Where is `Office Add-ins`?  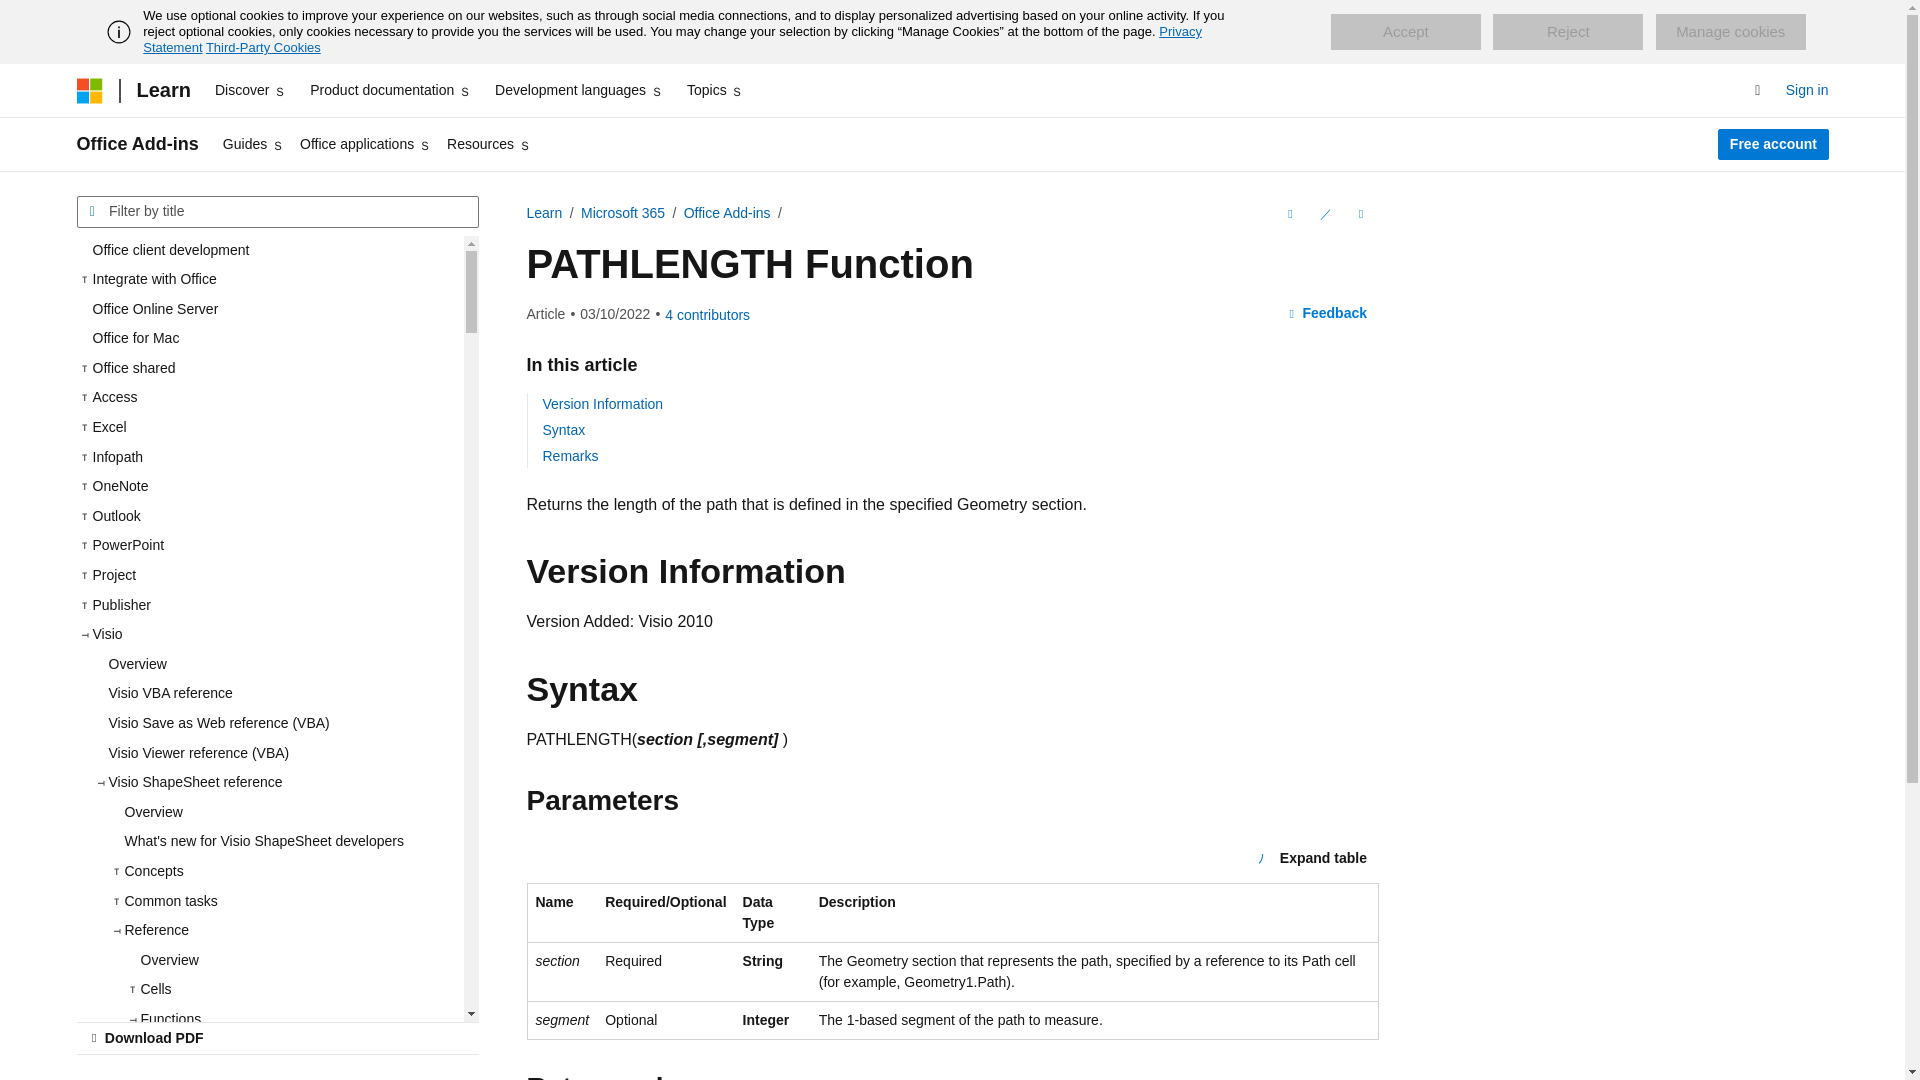
Office Add-ins is located at coordinates (136, 144).